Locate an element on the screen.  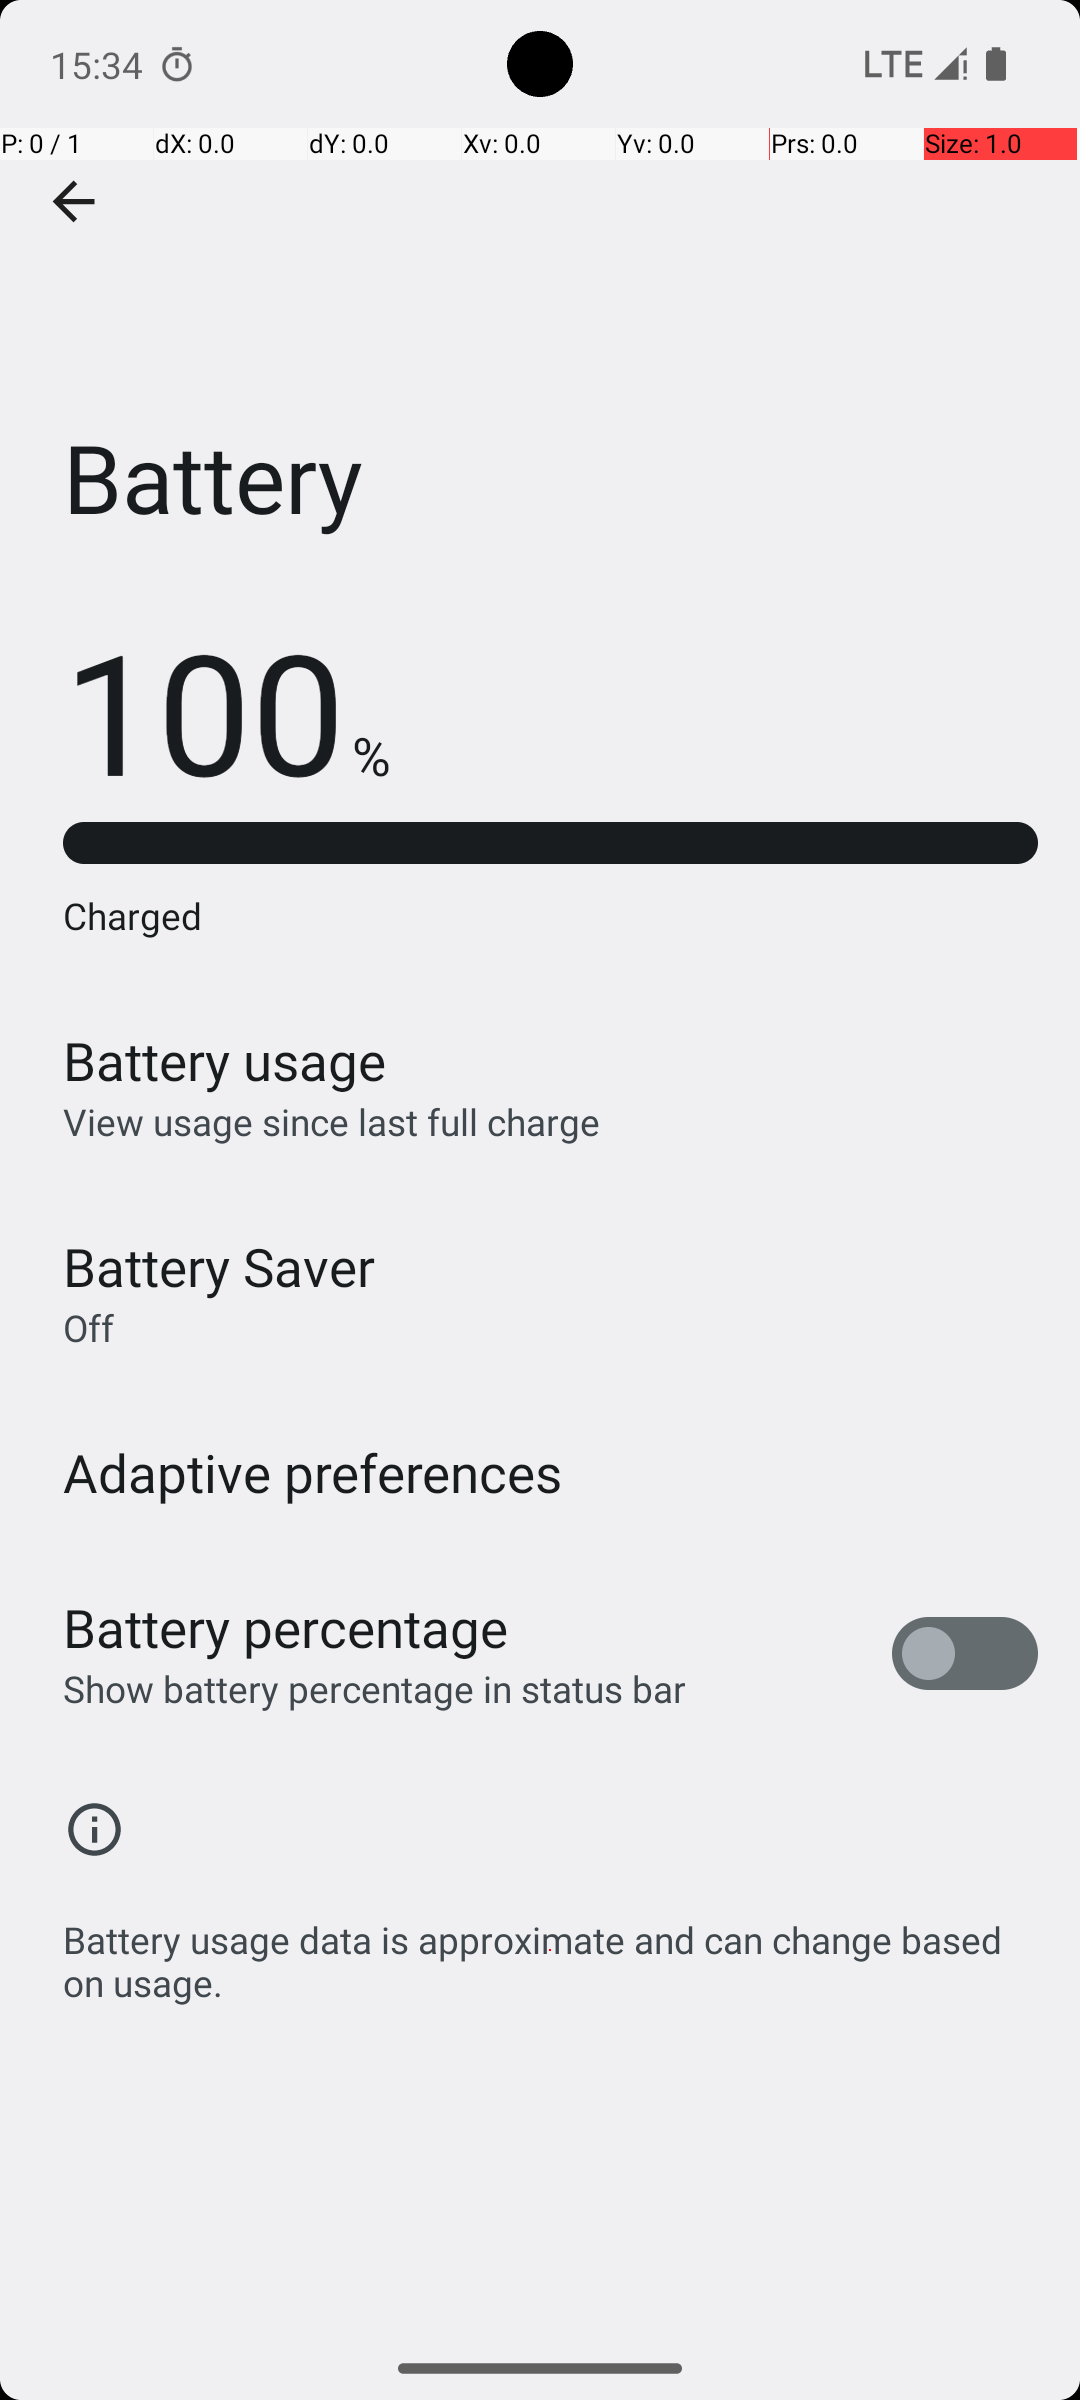
Battery percentage is located at coordinates (286, 1628).